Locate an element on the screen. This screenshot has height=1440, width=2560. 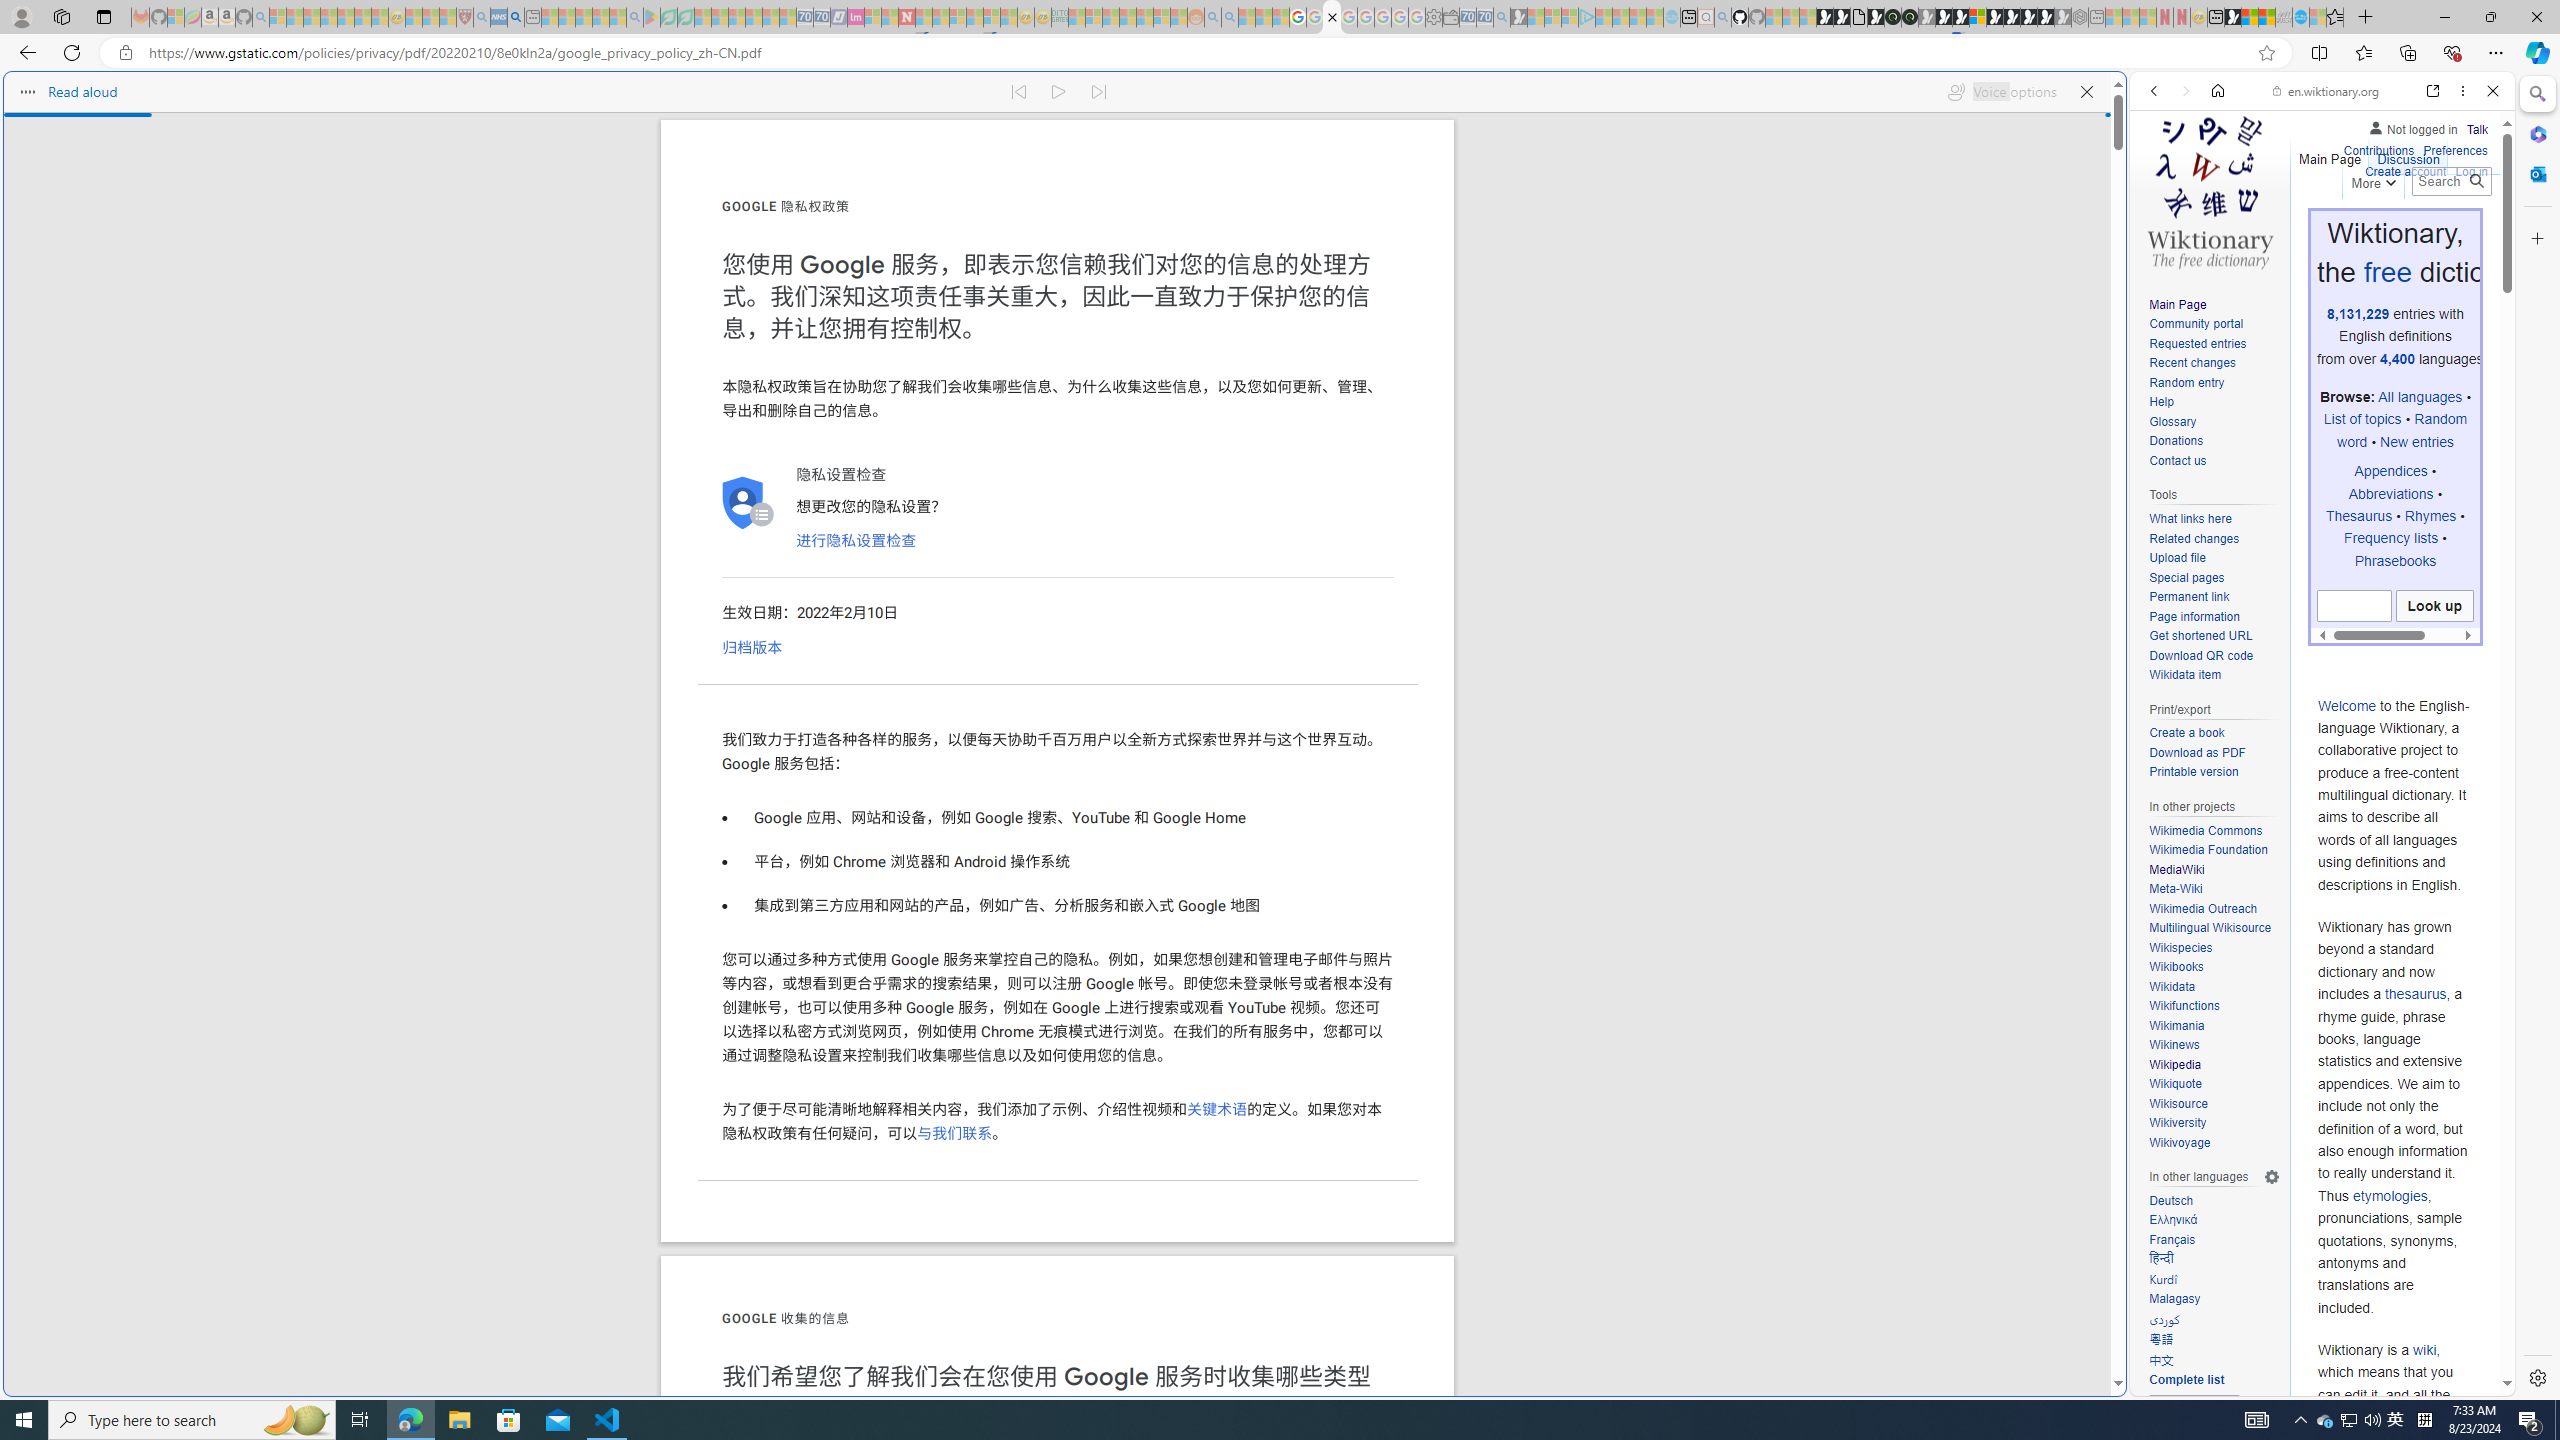
Settings - Sleeping is located at coordinates (1434, 17).